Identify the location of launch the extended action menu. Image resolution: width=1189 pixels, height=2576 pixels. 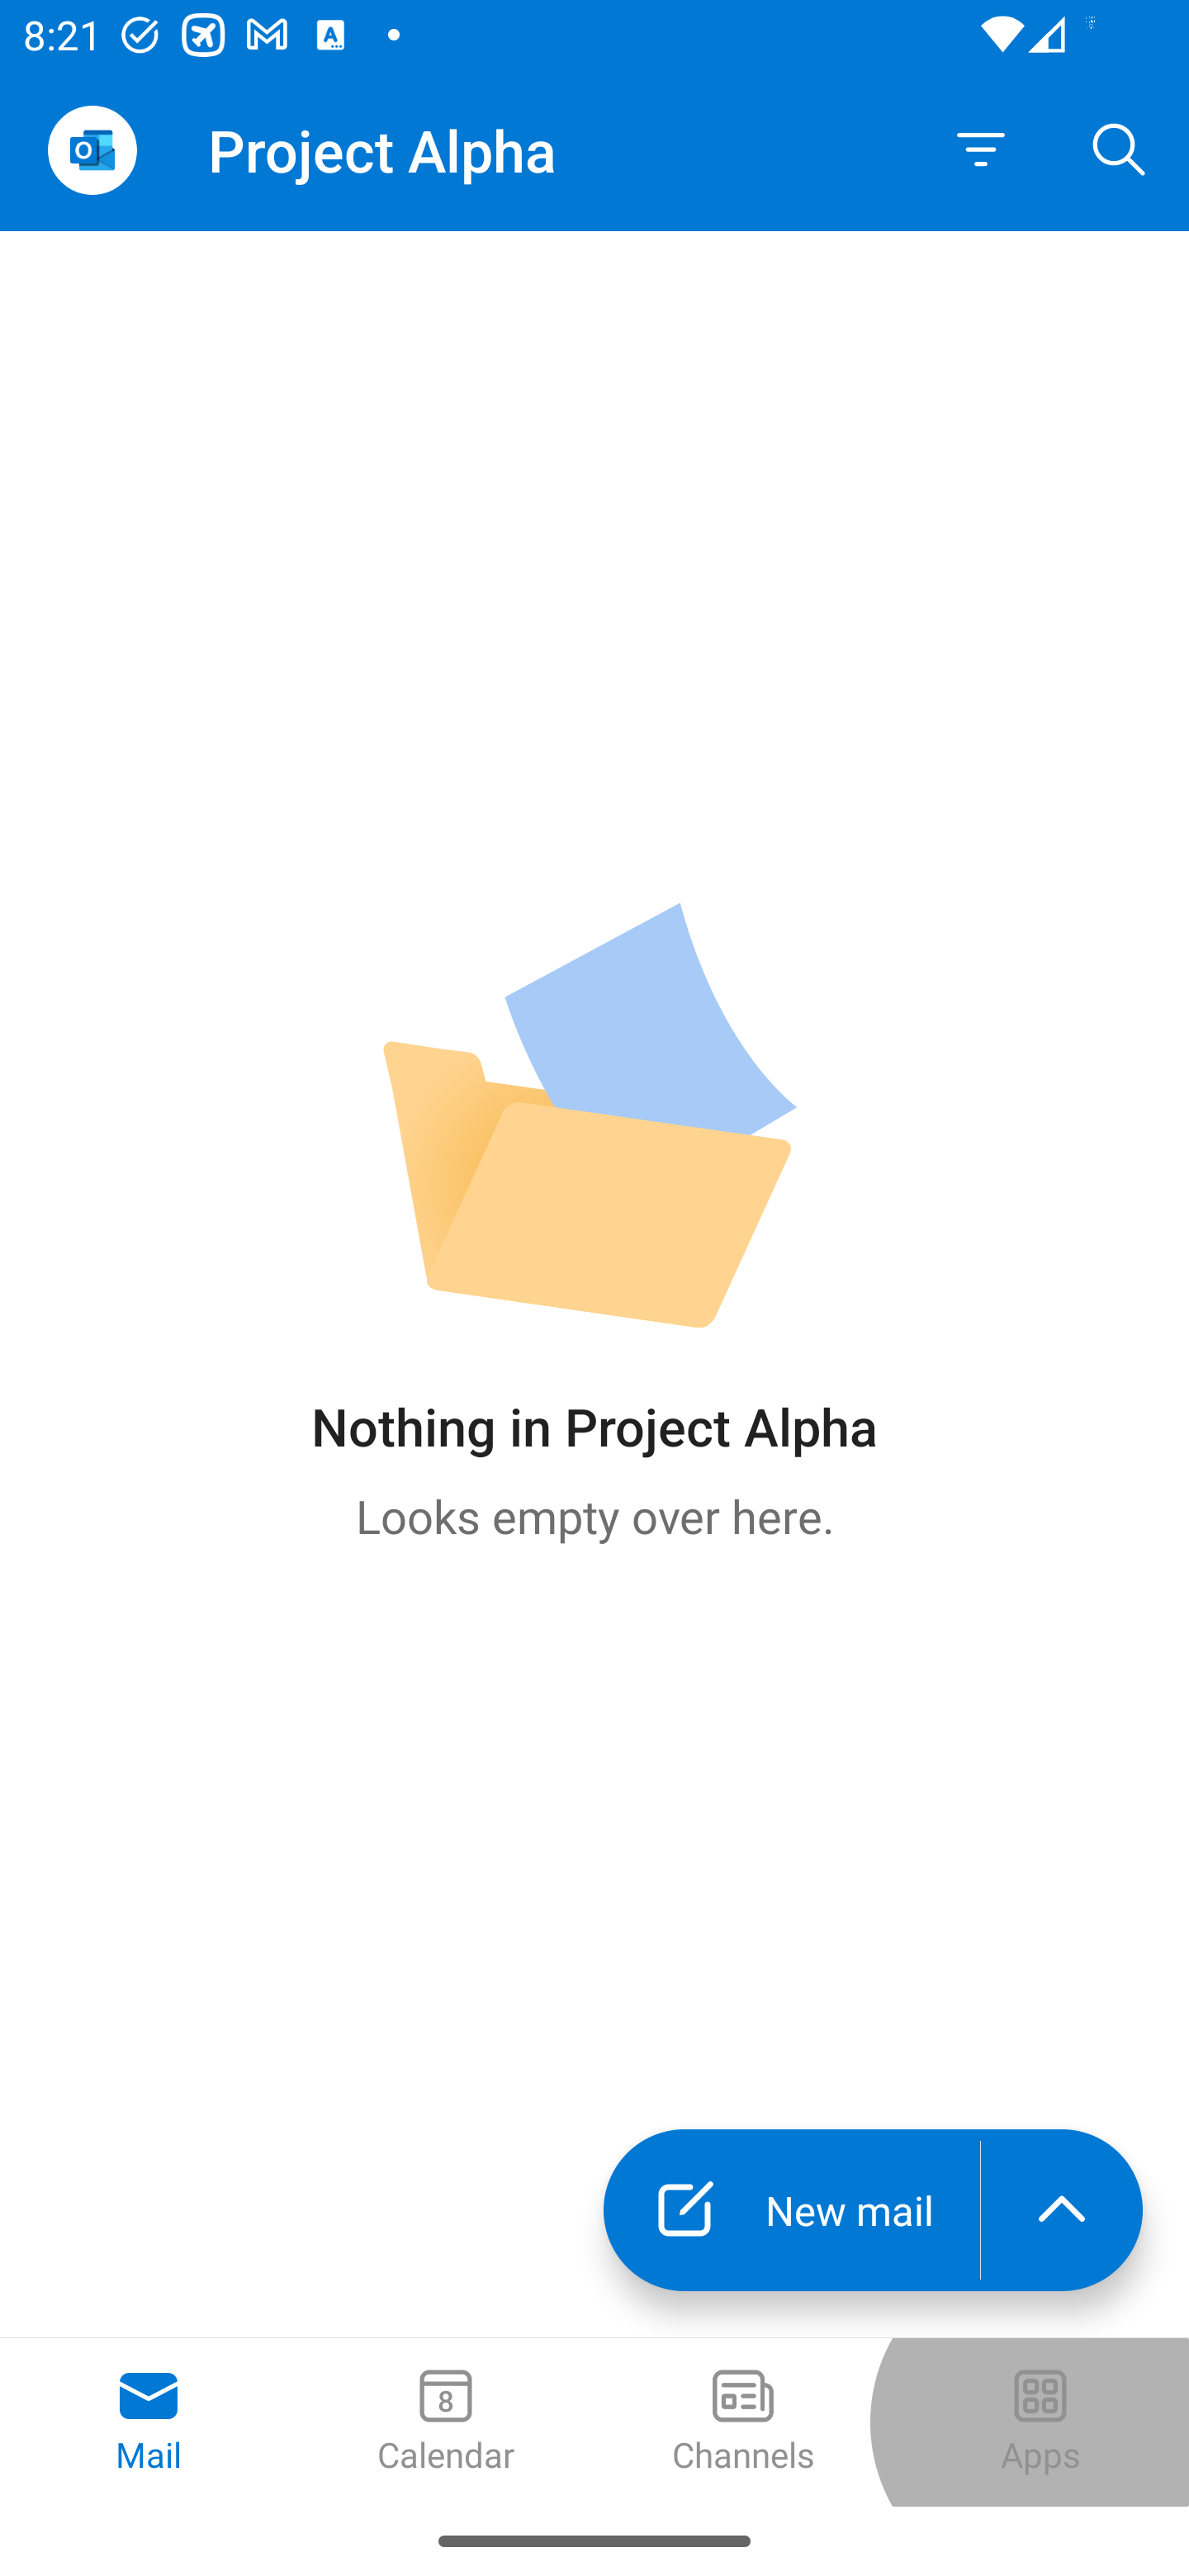
(1062, 2209).